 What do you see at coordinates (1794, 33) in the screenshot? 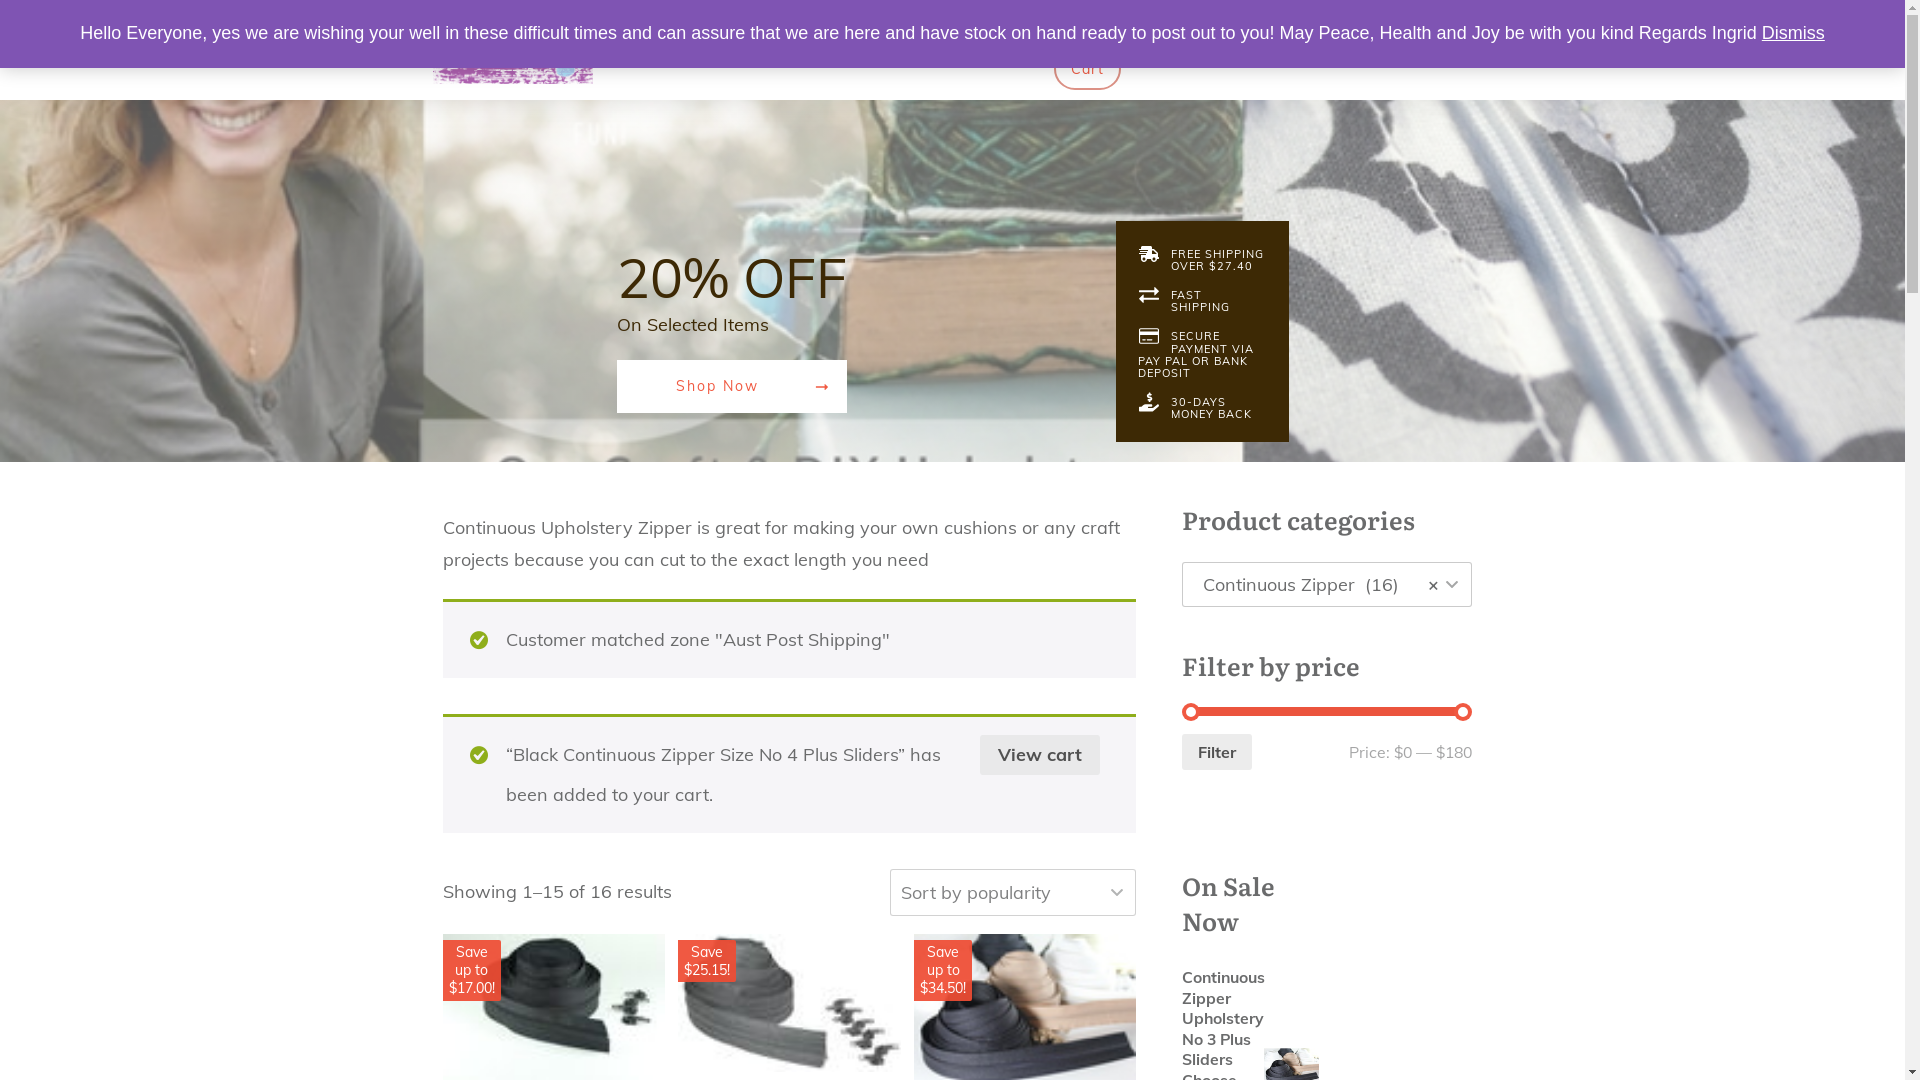
I see `Dismiss` at bounding box center [1794, 33].